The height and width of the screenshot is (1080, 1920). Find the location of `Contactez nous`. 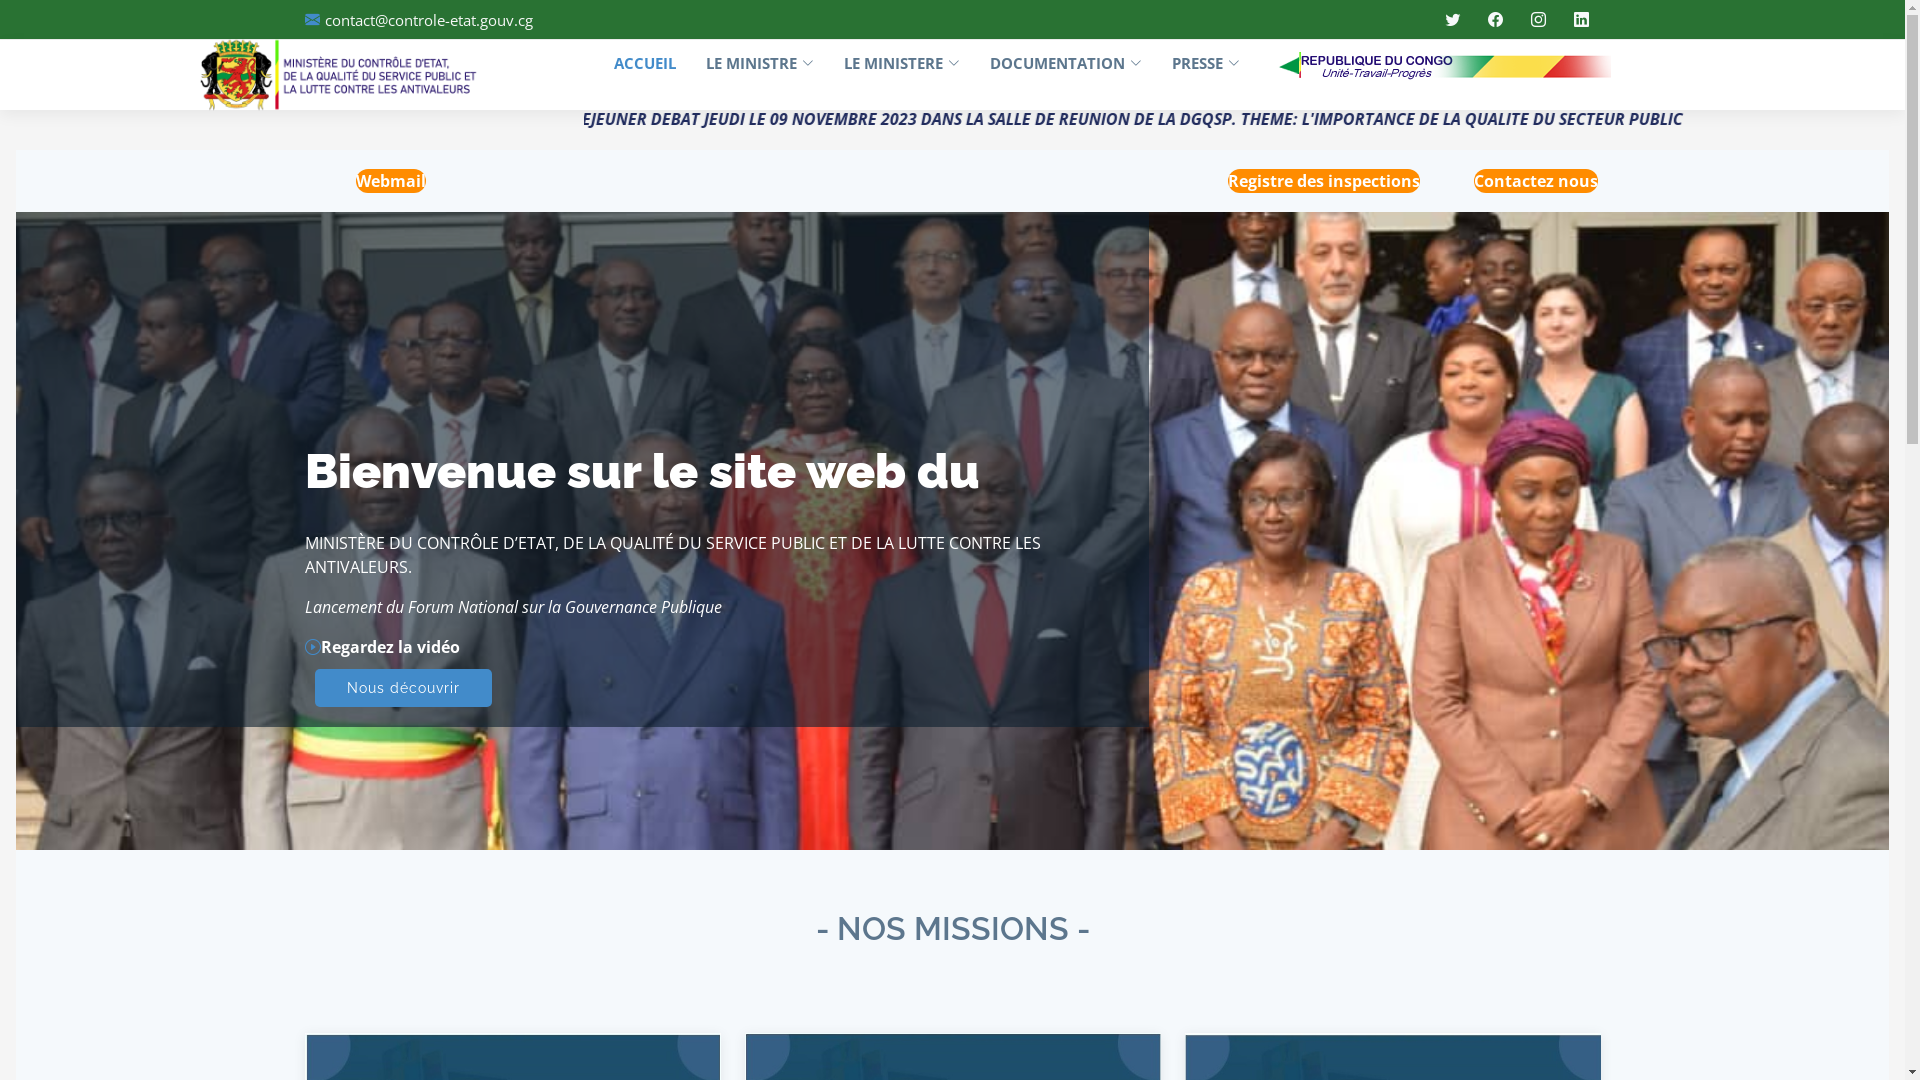

Contactez nous is located at coordinates (1536, 181).